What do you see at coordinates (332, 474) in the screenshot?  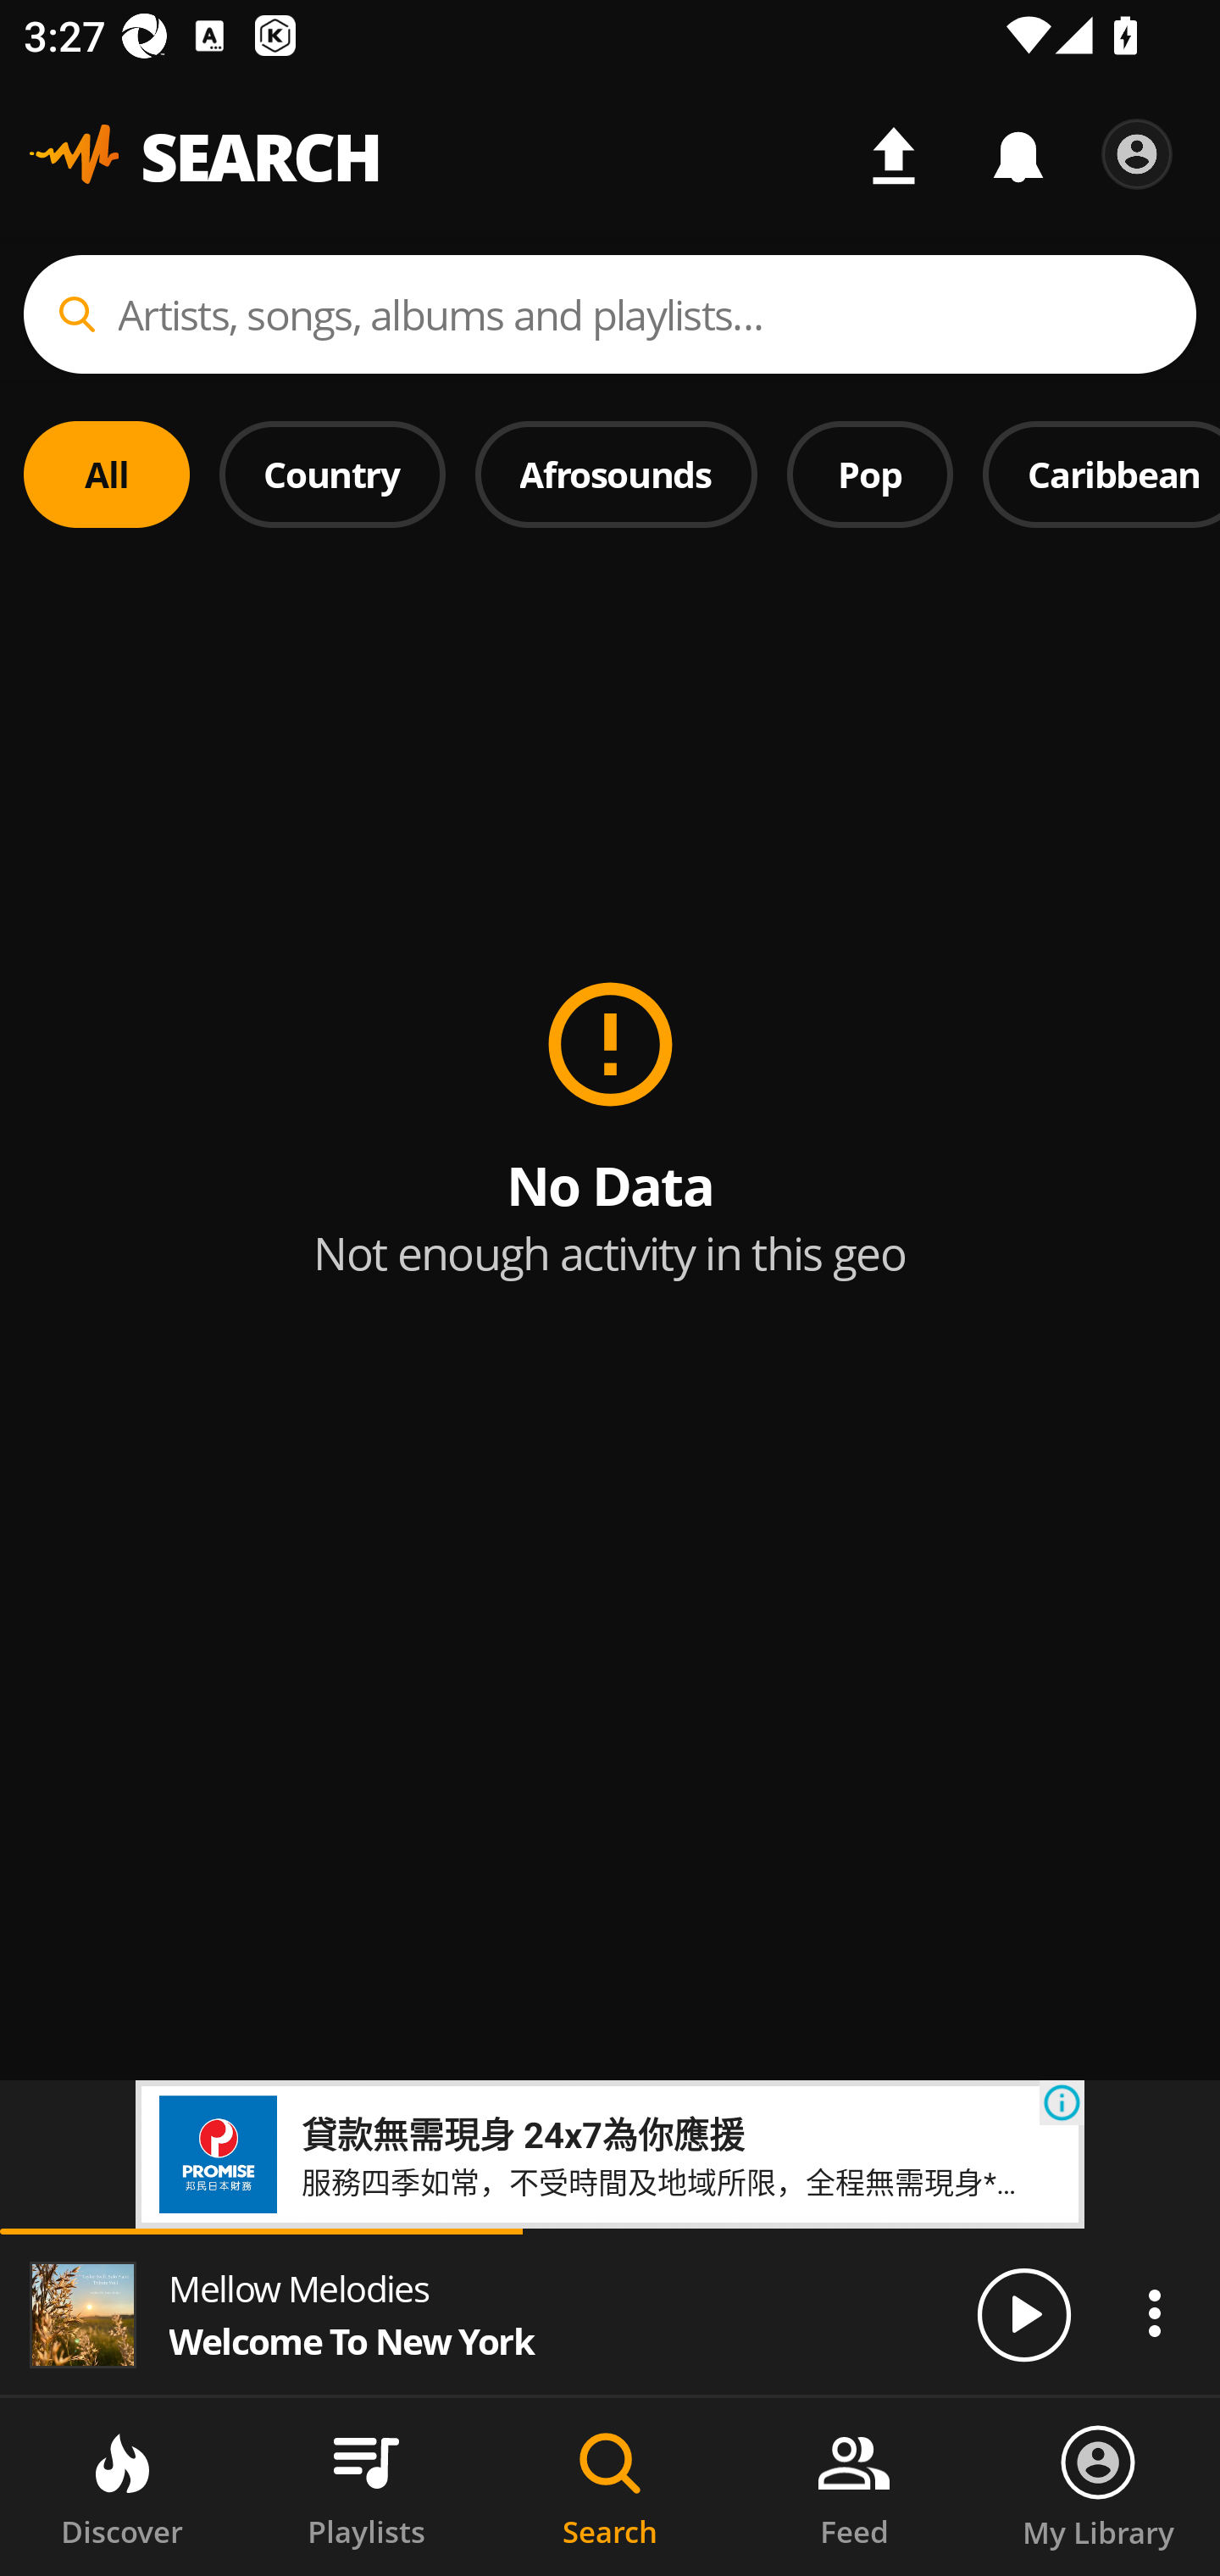 I see `Country` at bounding box center [332, 474].